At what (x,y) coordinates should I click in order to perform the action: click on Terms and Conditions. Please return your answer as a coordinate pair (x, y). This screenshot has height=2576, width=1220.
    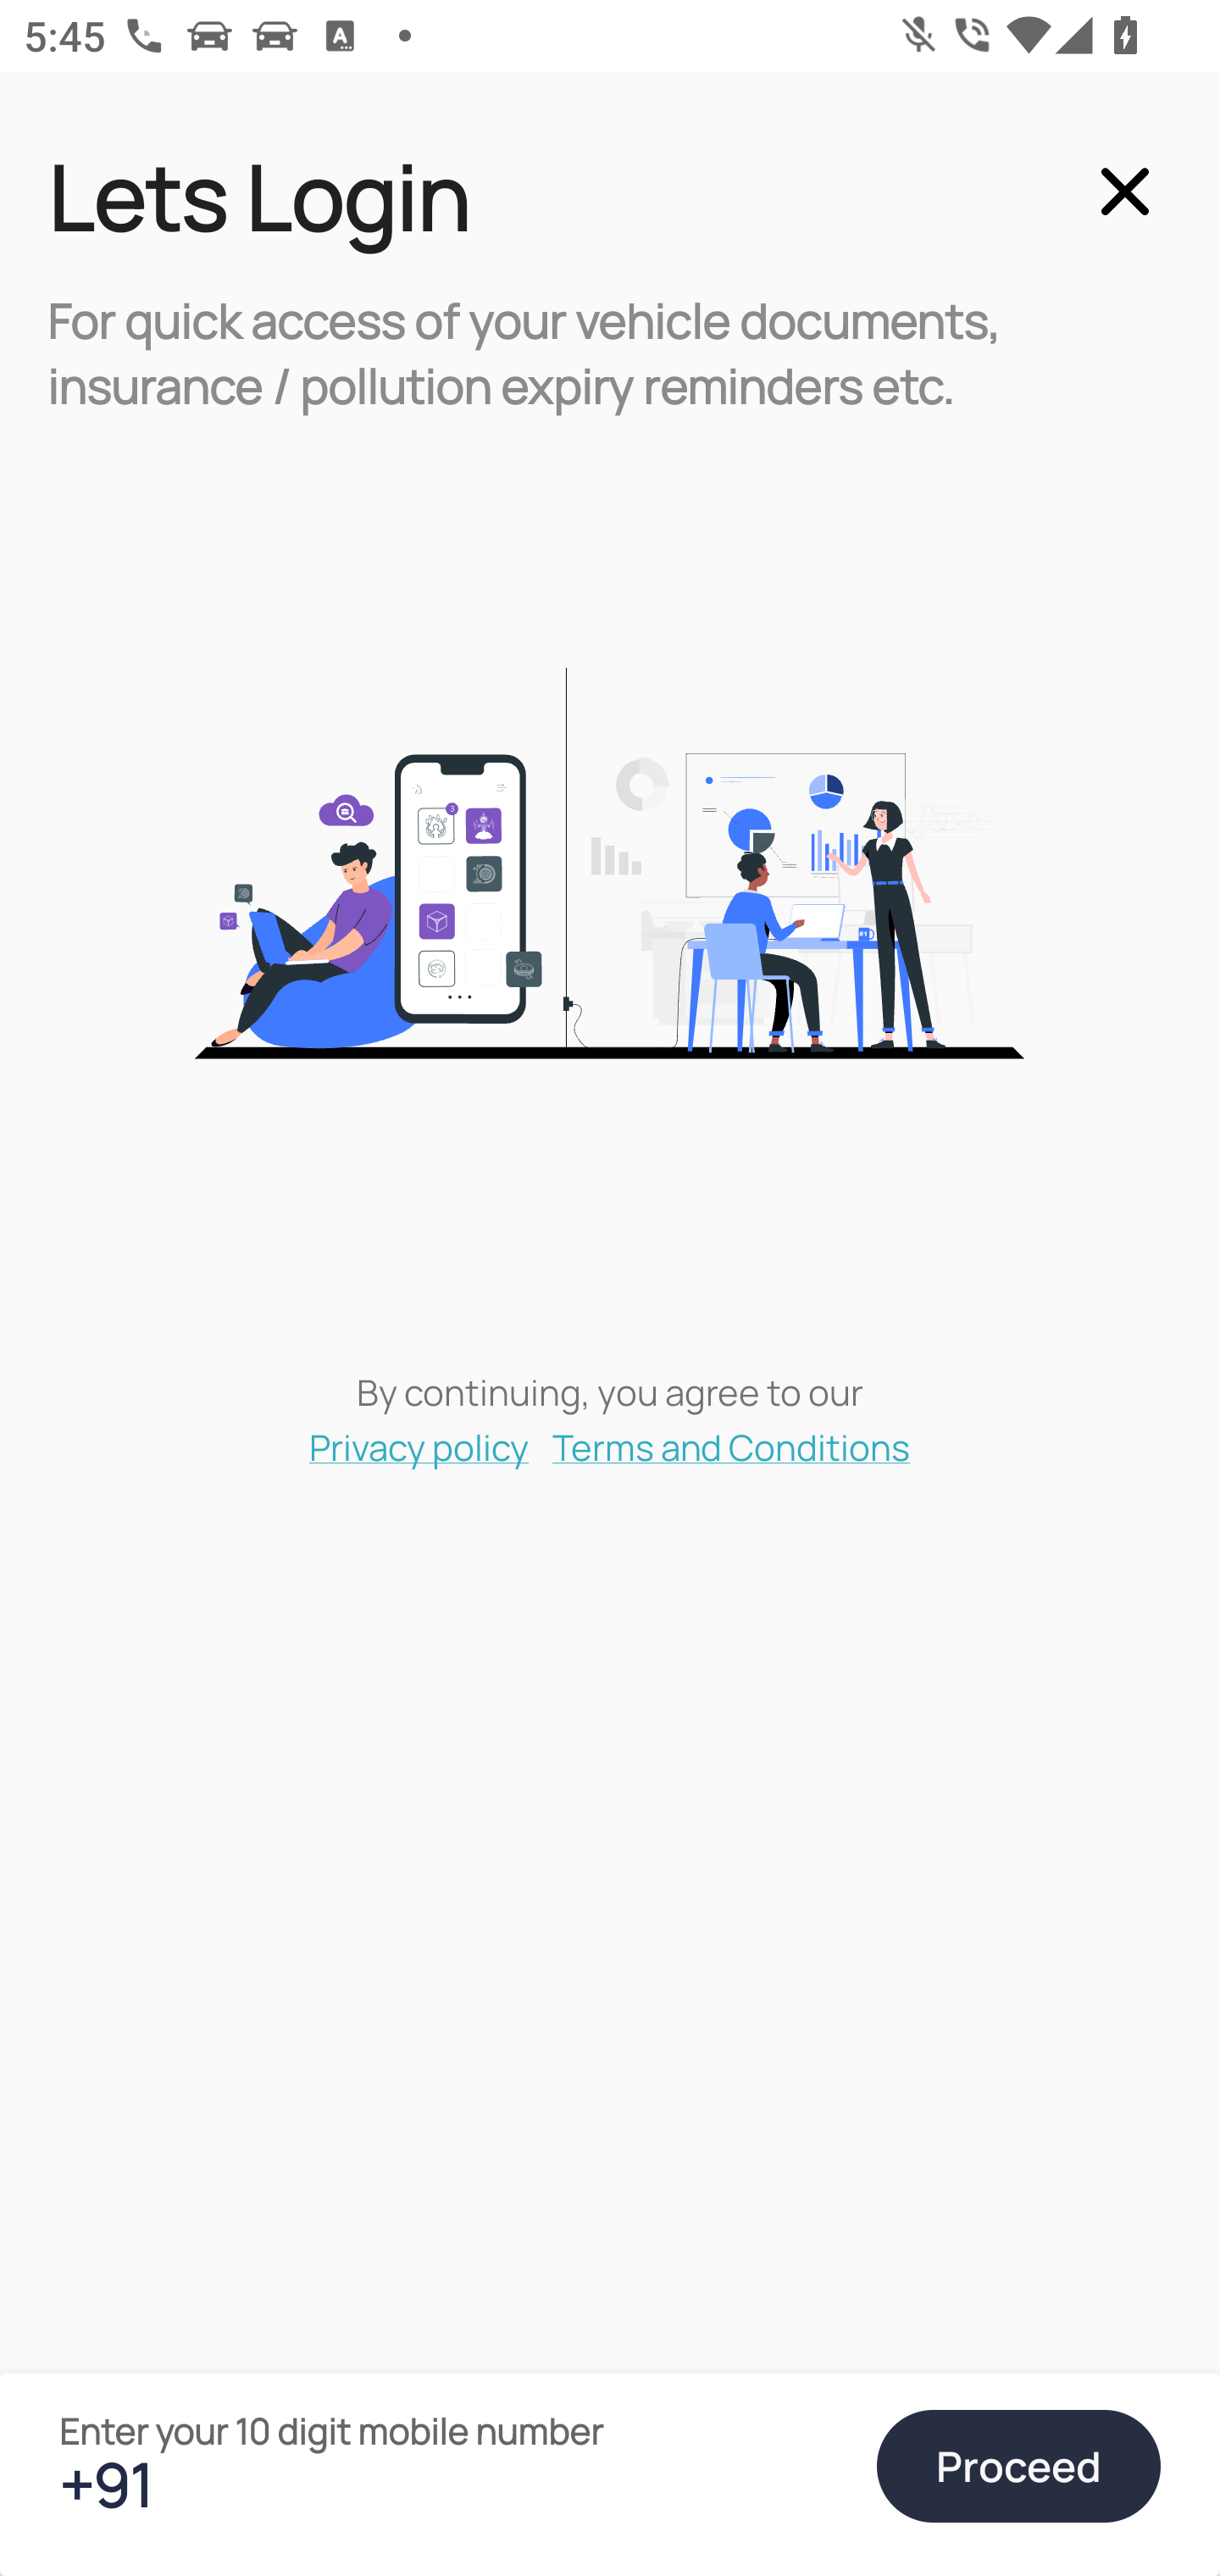
    Looking at the image, I should click on (732, 1446).